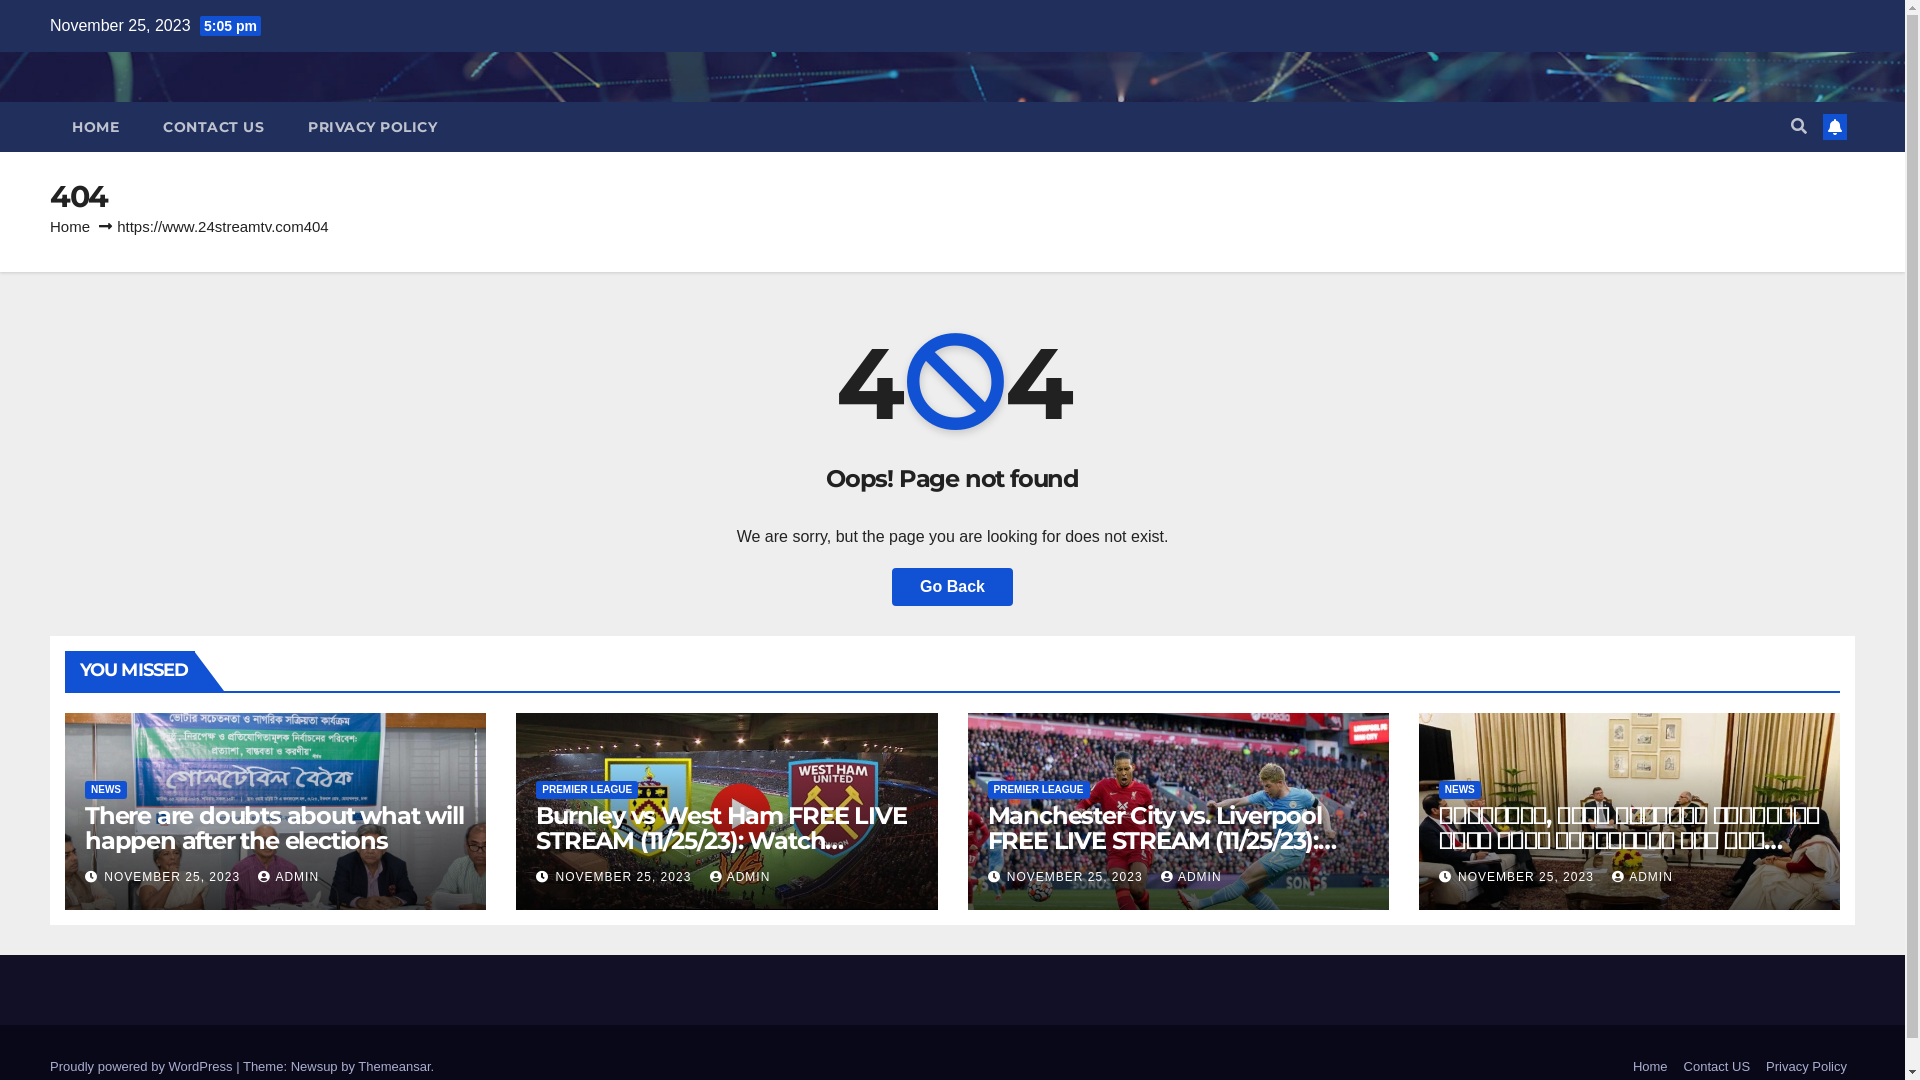 The height and width of the screenshot is (1080, 1920). Describe the element at coordinates (96, 127) in the screenshot. I see `HOME` at that location.